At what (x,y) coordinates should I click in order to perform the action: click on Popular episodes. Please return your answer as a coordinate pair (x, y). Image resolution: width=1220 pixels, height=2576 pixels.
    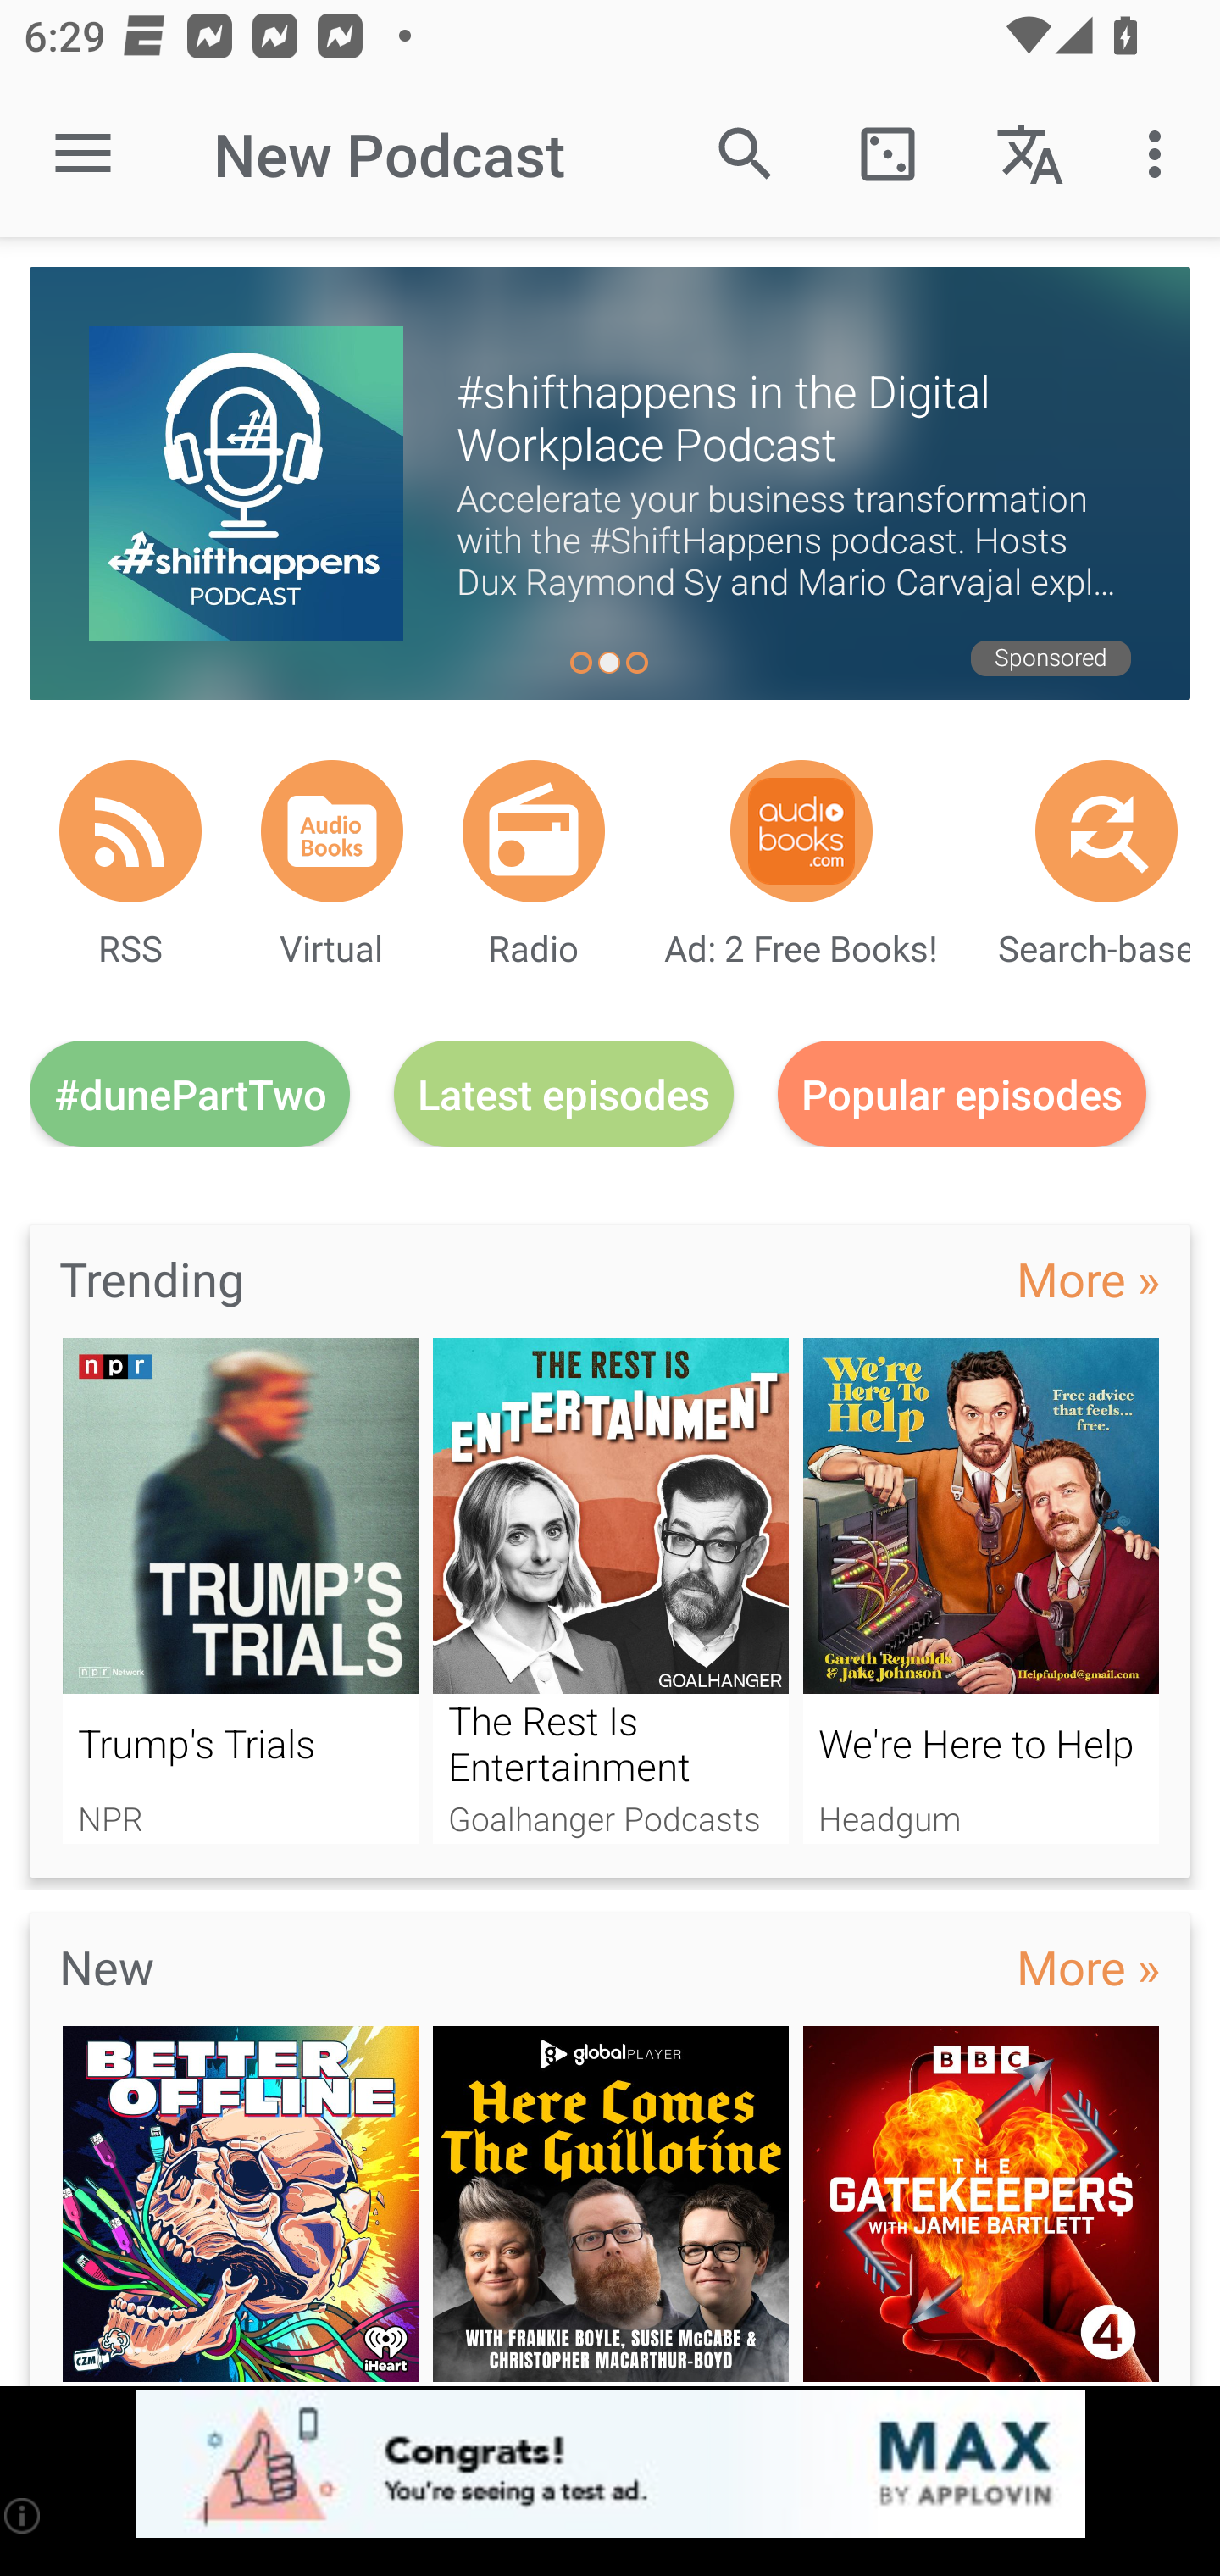
    Looking at the image, I should click on (962, 1093).